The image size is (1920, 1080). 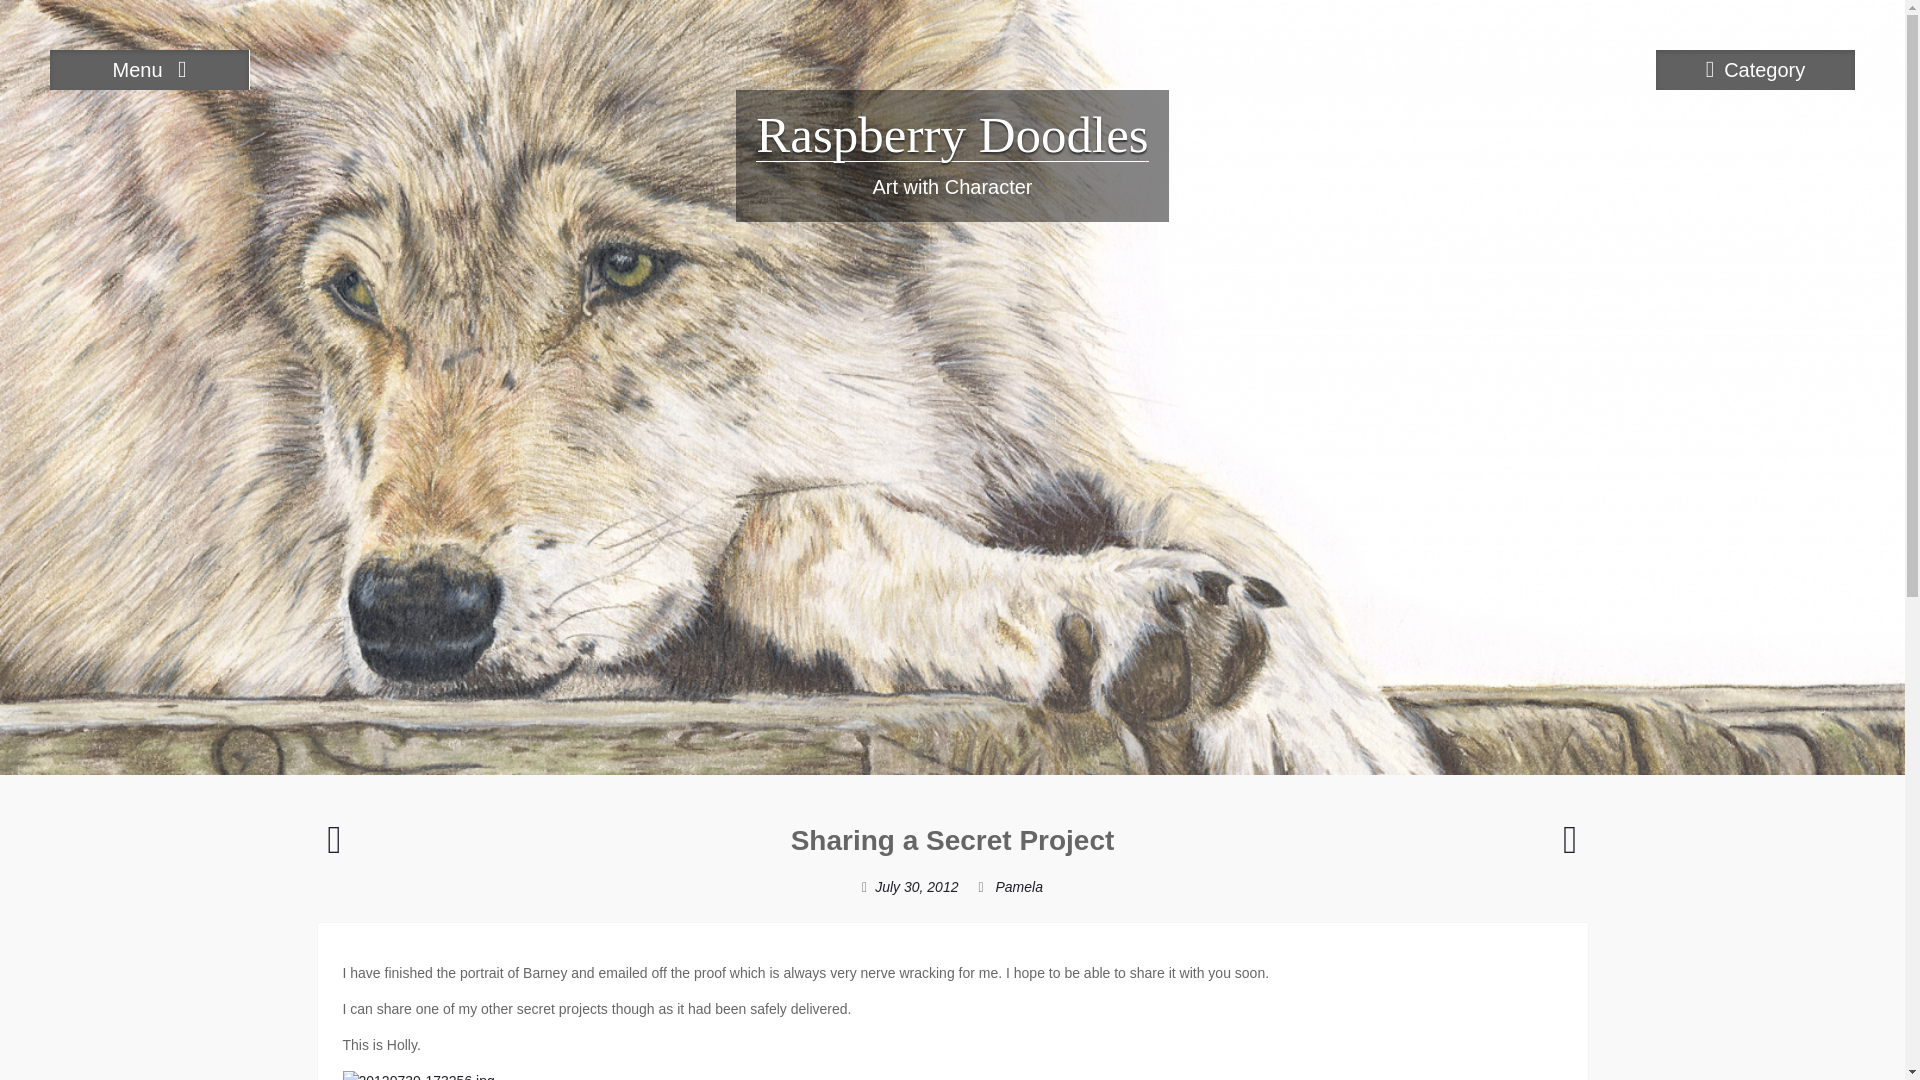 What do you see at coordinates (916, 887) in the screenshot?
I see `July 30, 2012` at bounding box center [916, 887].